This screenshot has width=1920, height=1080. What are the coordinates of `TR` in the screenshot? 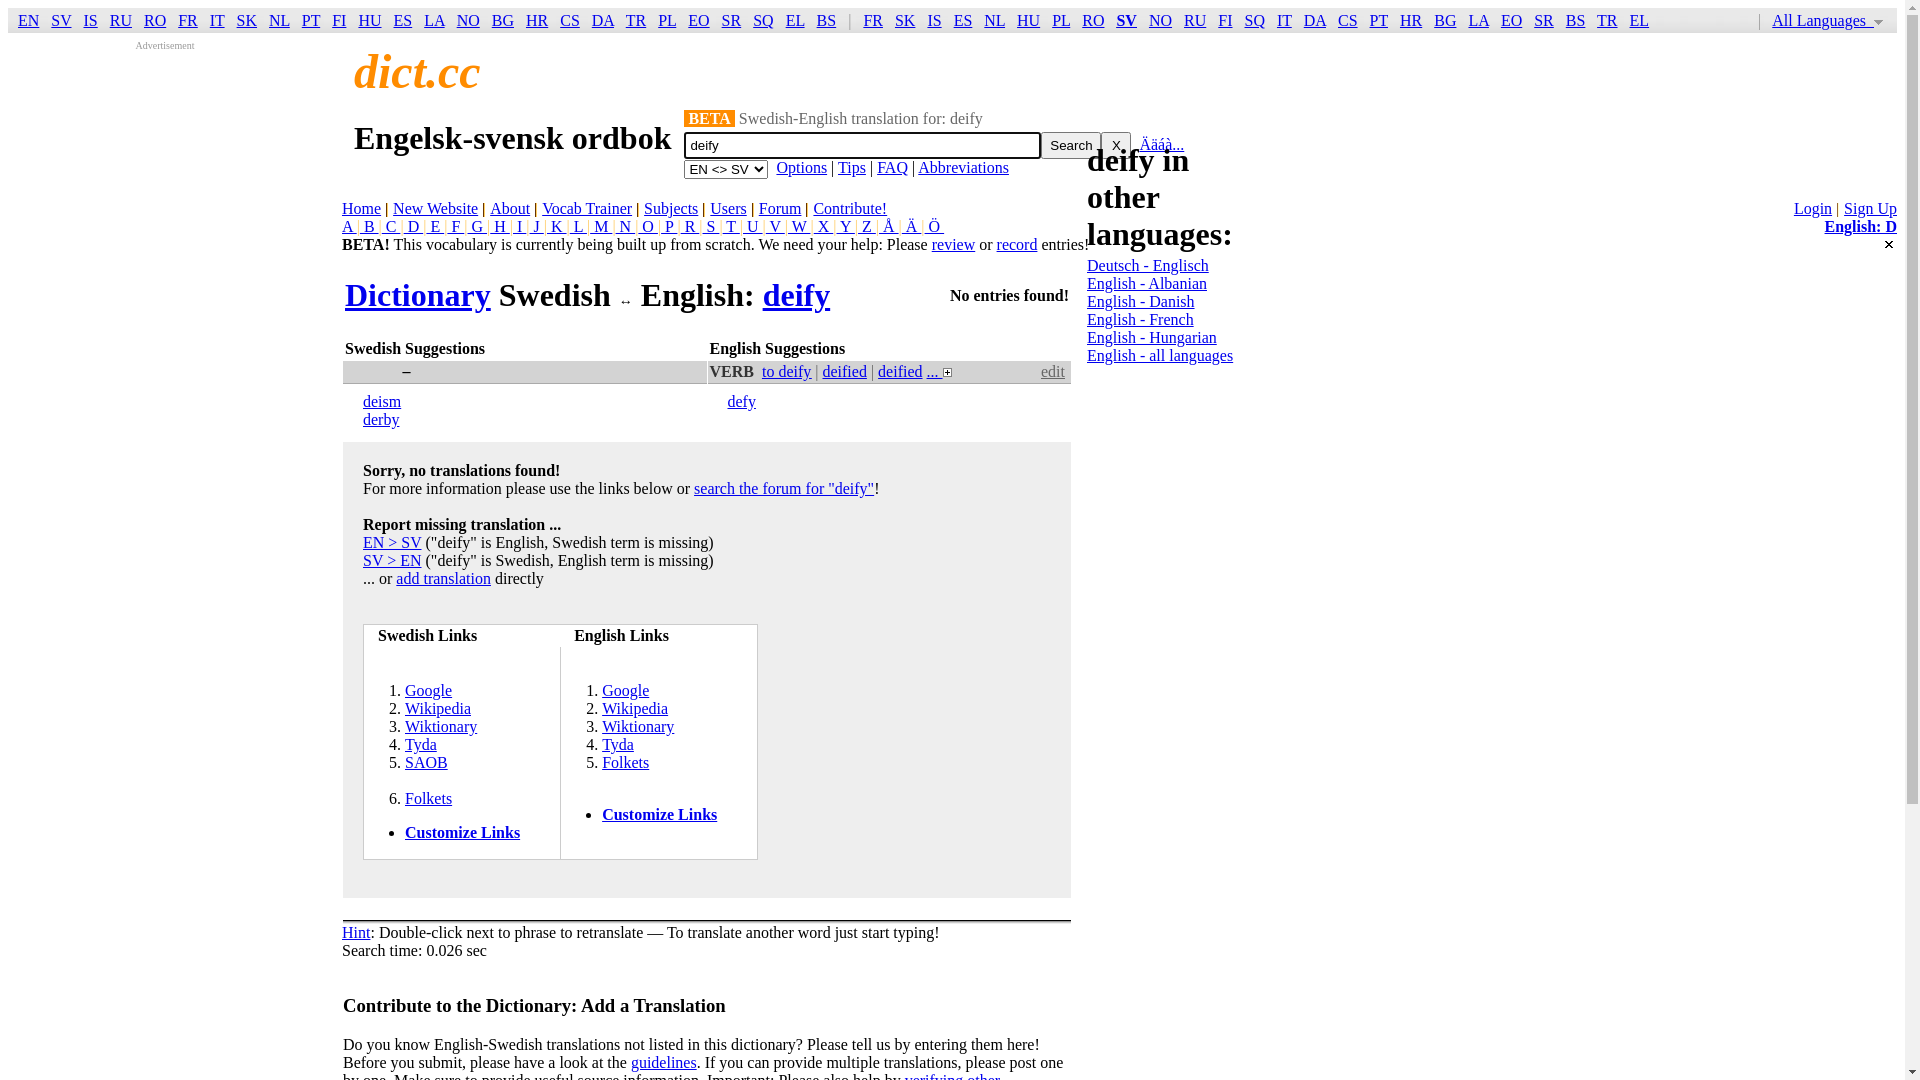 It's located at (636, 20).